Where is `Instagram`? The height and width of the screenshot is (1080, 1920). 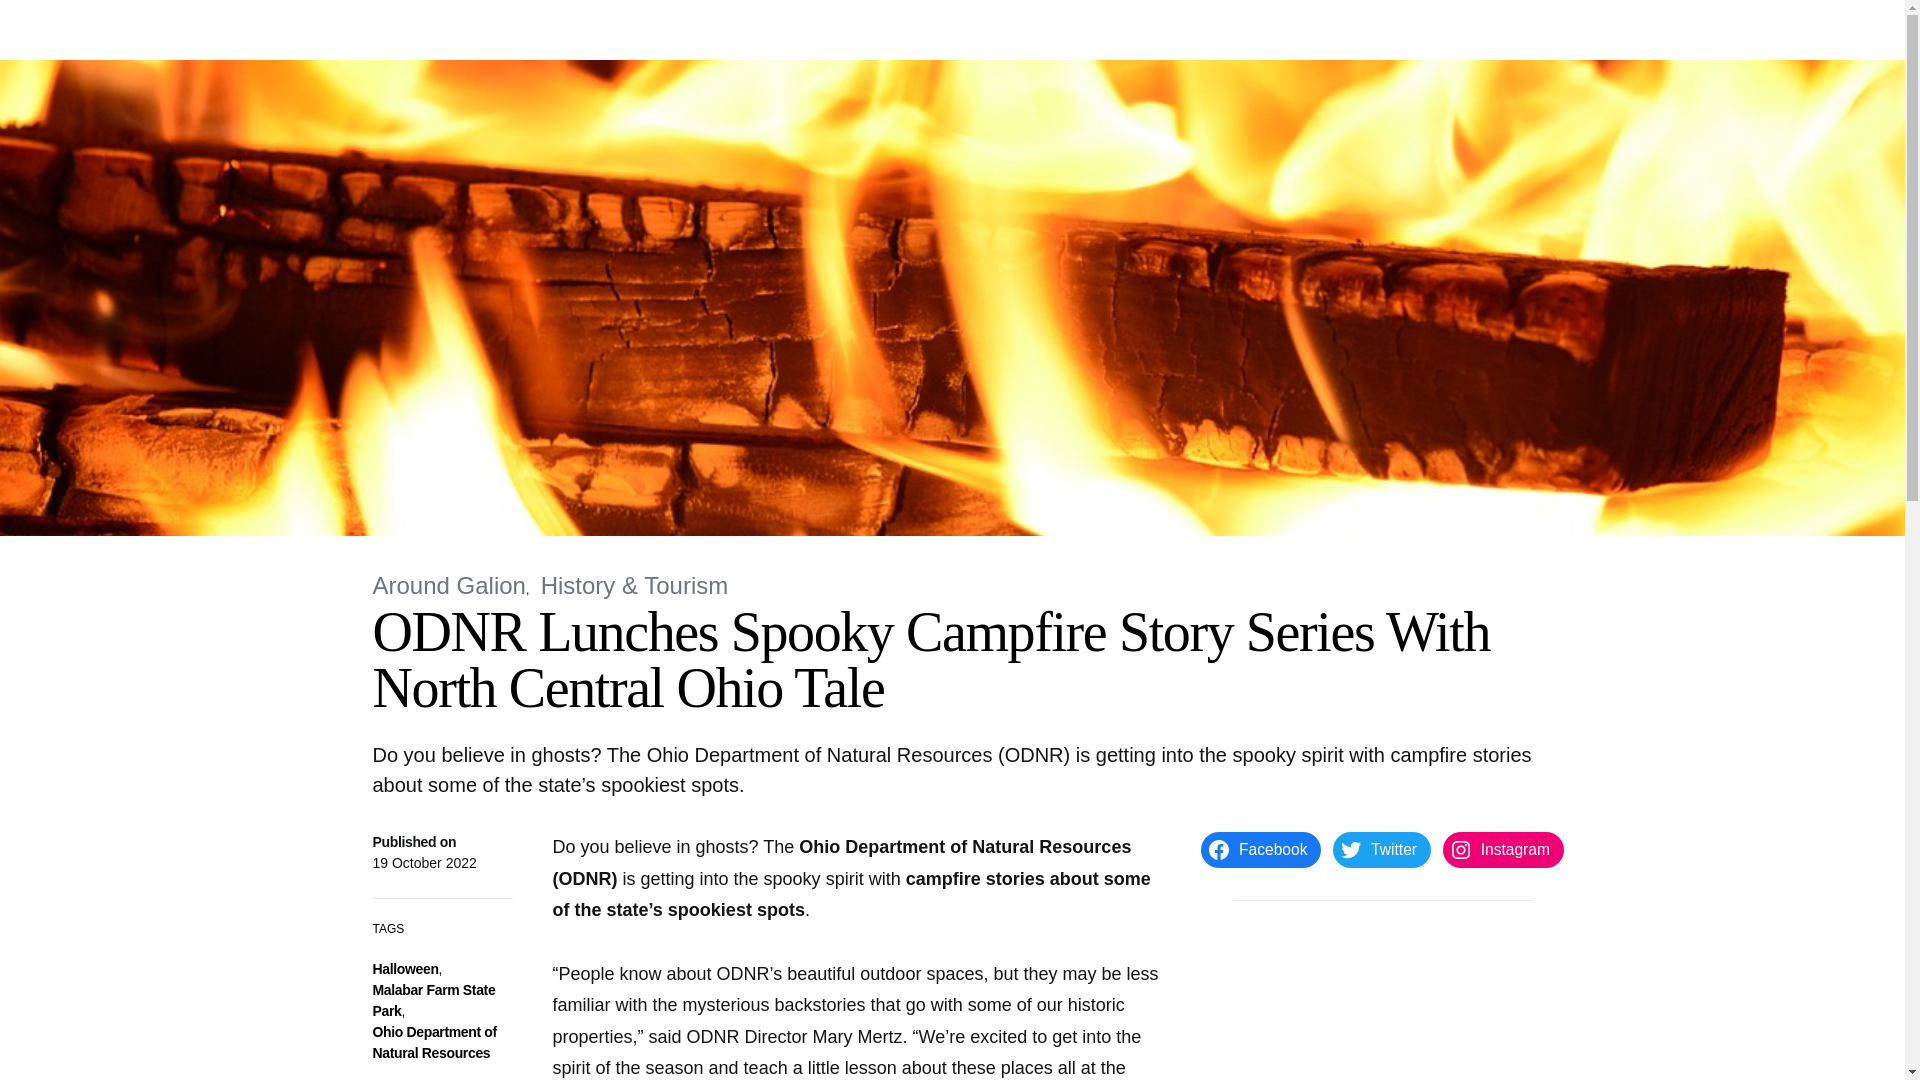 Instagram is located at coordinates (1504, 850).